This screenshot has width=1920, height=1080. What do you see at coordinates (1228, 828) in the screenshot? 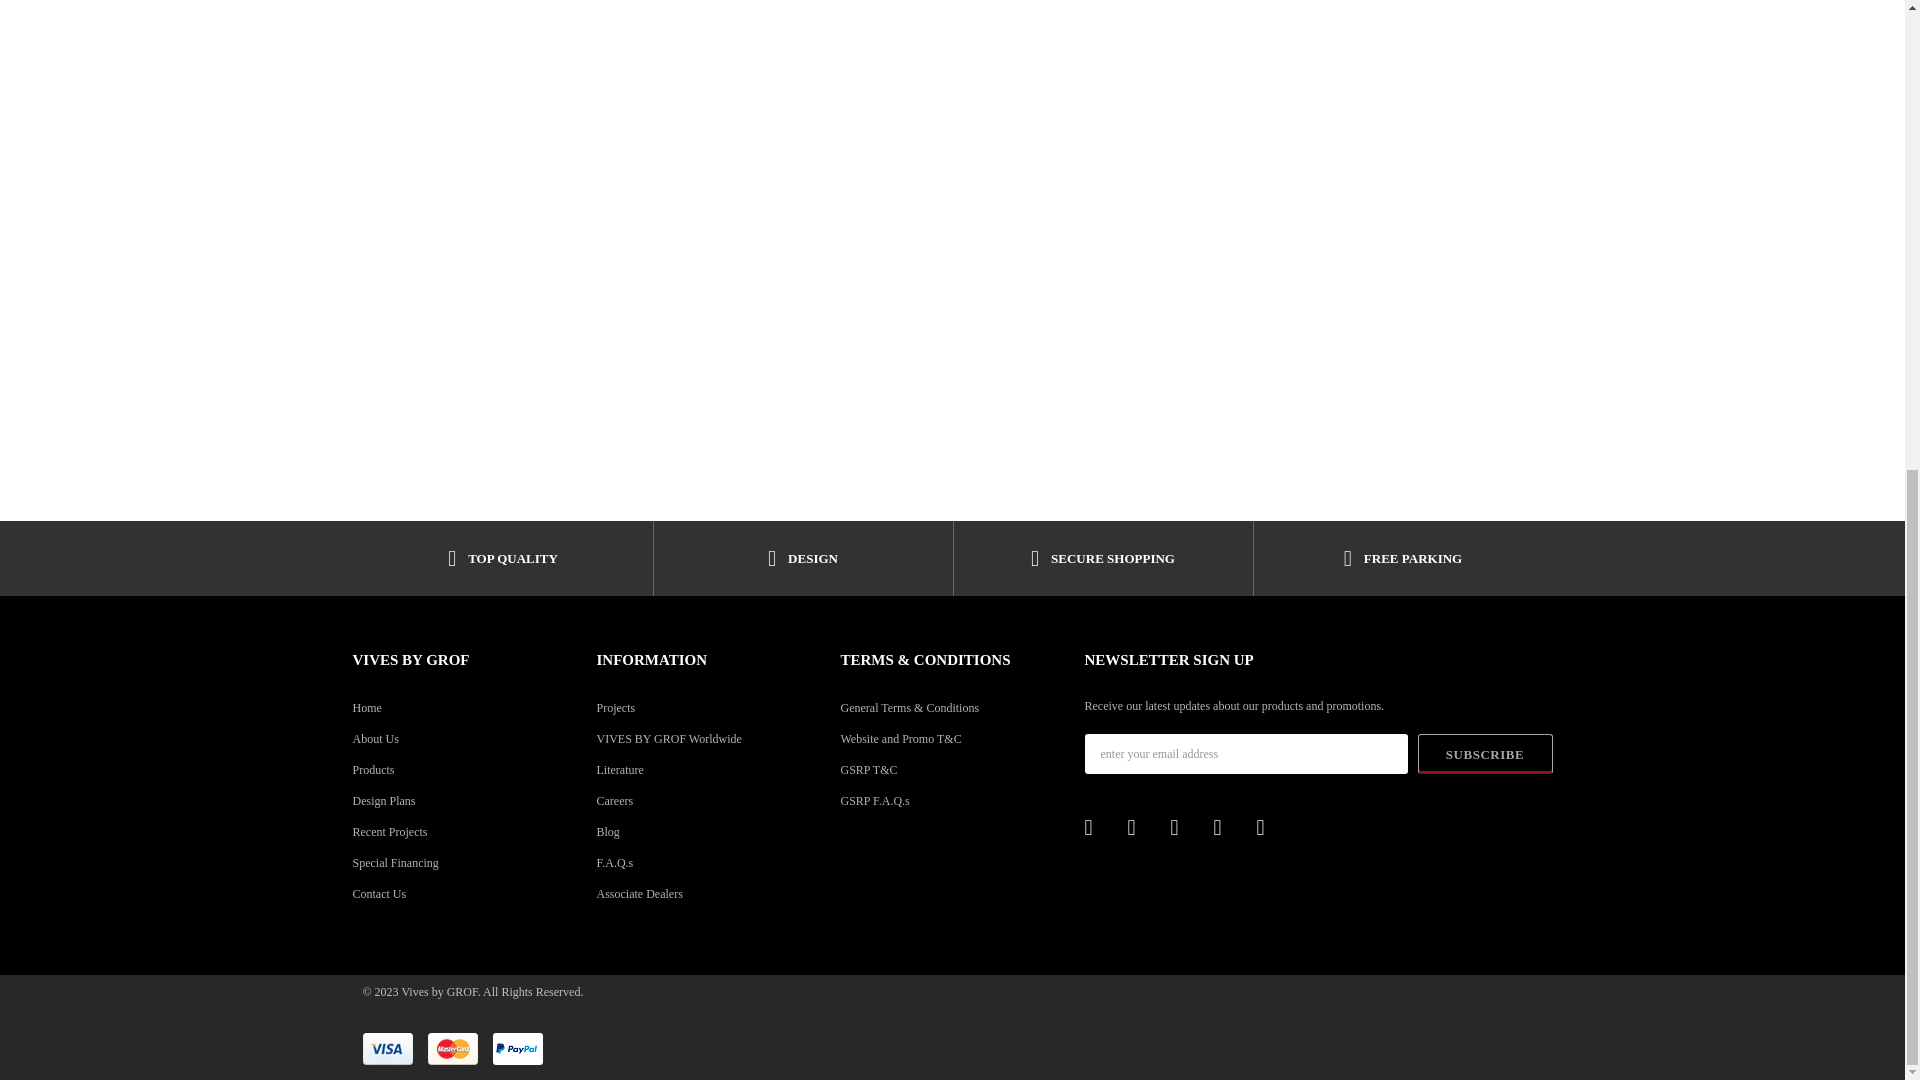
I see `YouTube` at bounding box center [1228, 828].